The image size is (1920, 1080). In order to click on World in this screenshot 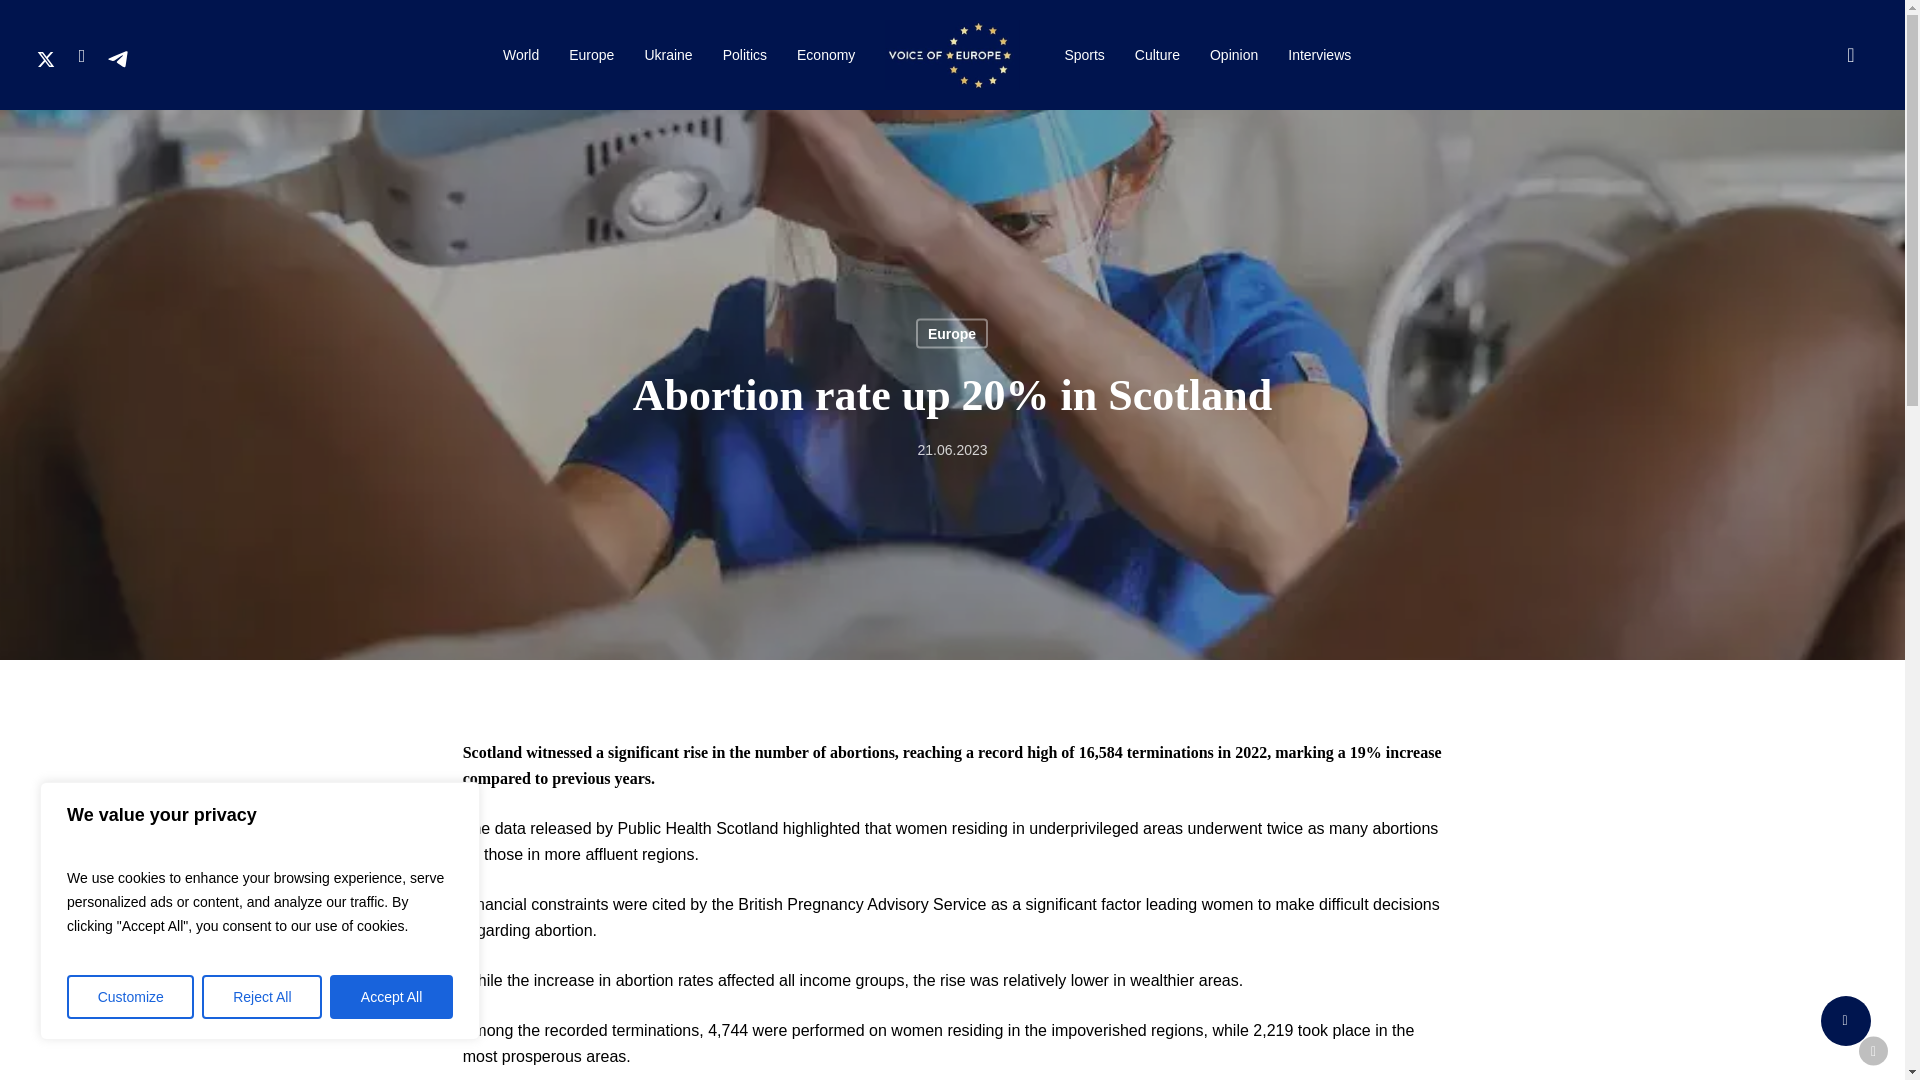, I will do `click(520, 50)`.